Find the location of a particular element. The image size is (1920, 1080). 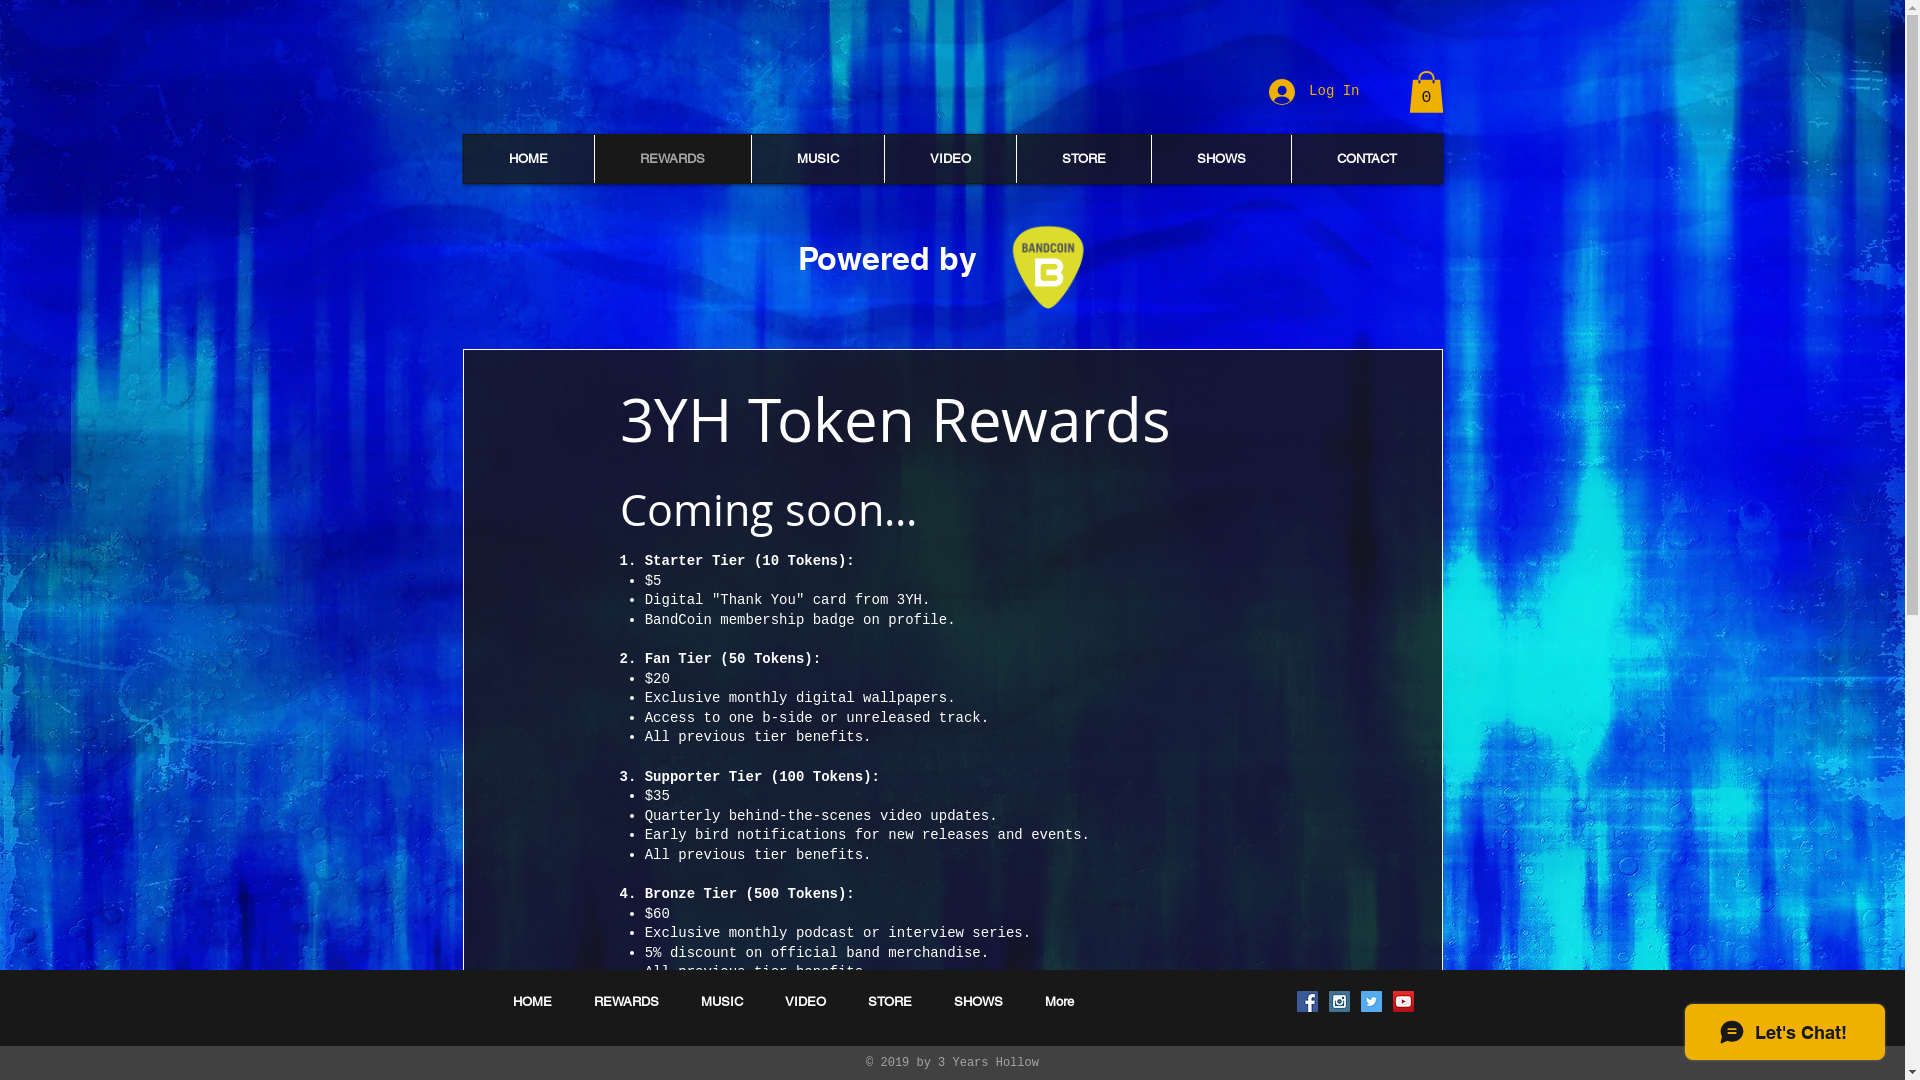

SHOWS is located at coordinates (1220, 159).